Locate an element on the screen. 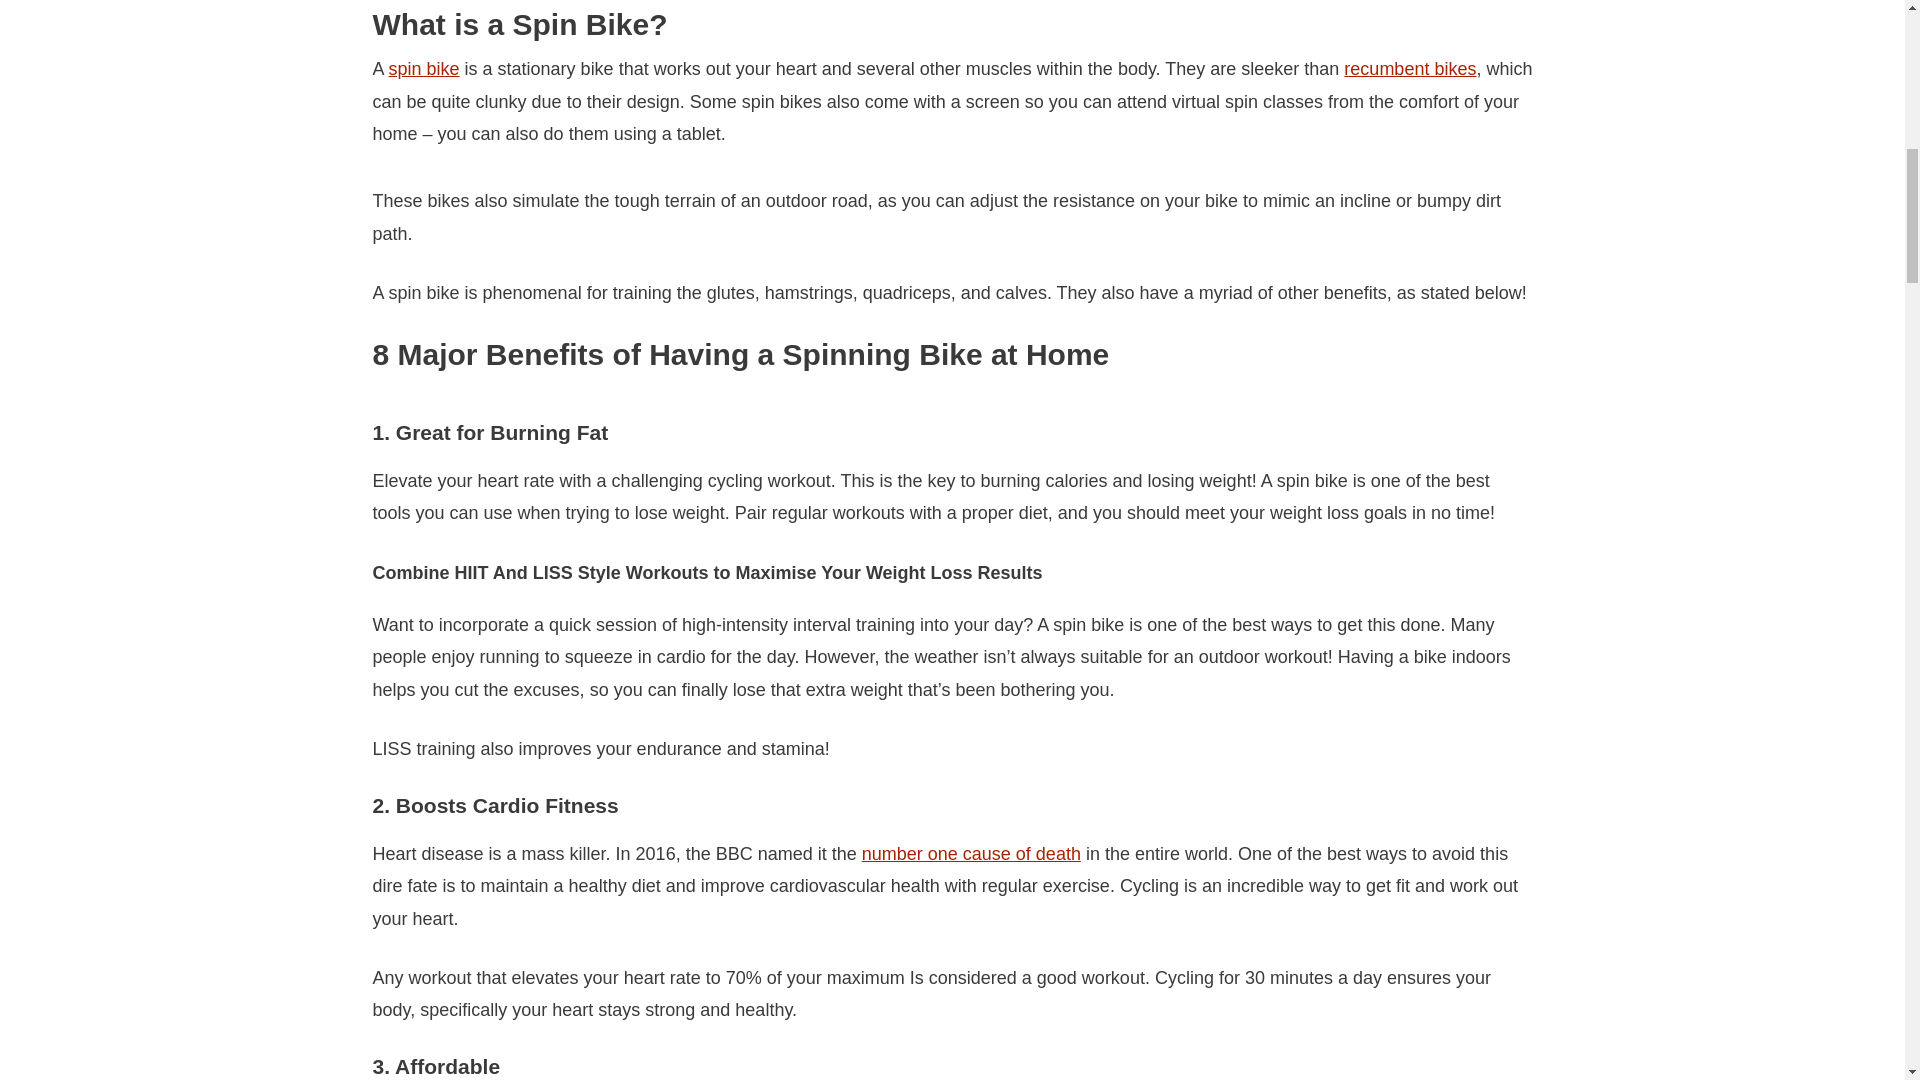  spin bike is located at coordinates (424, 68).